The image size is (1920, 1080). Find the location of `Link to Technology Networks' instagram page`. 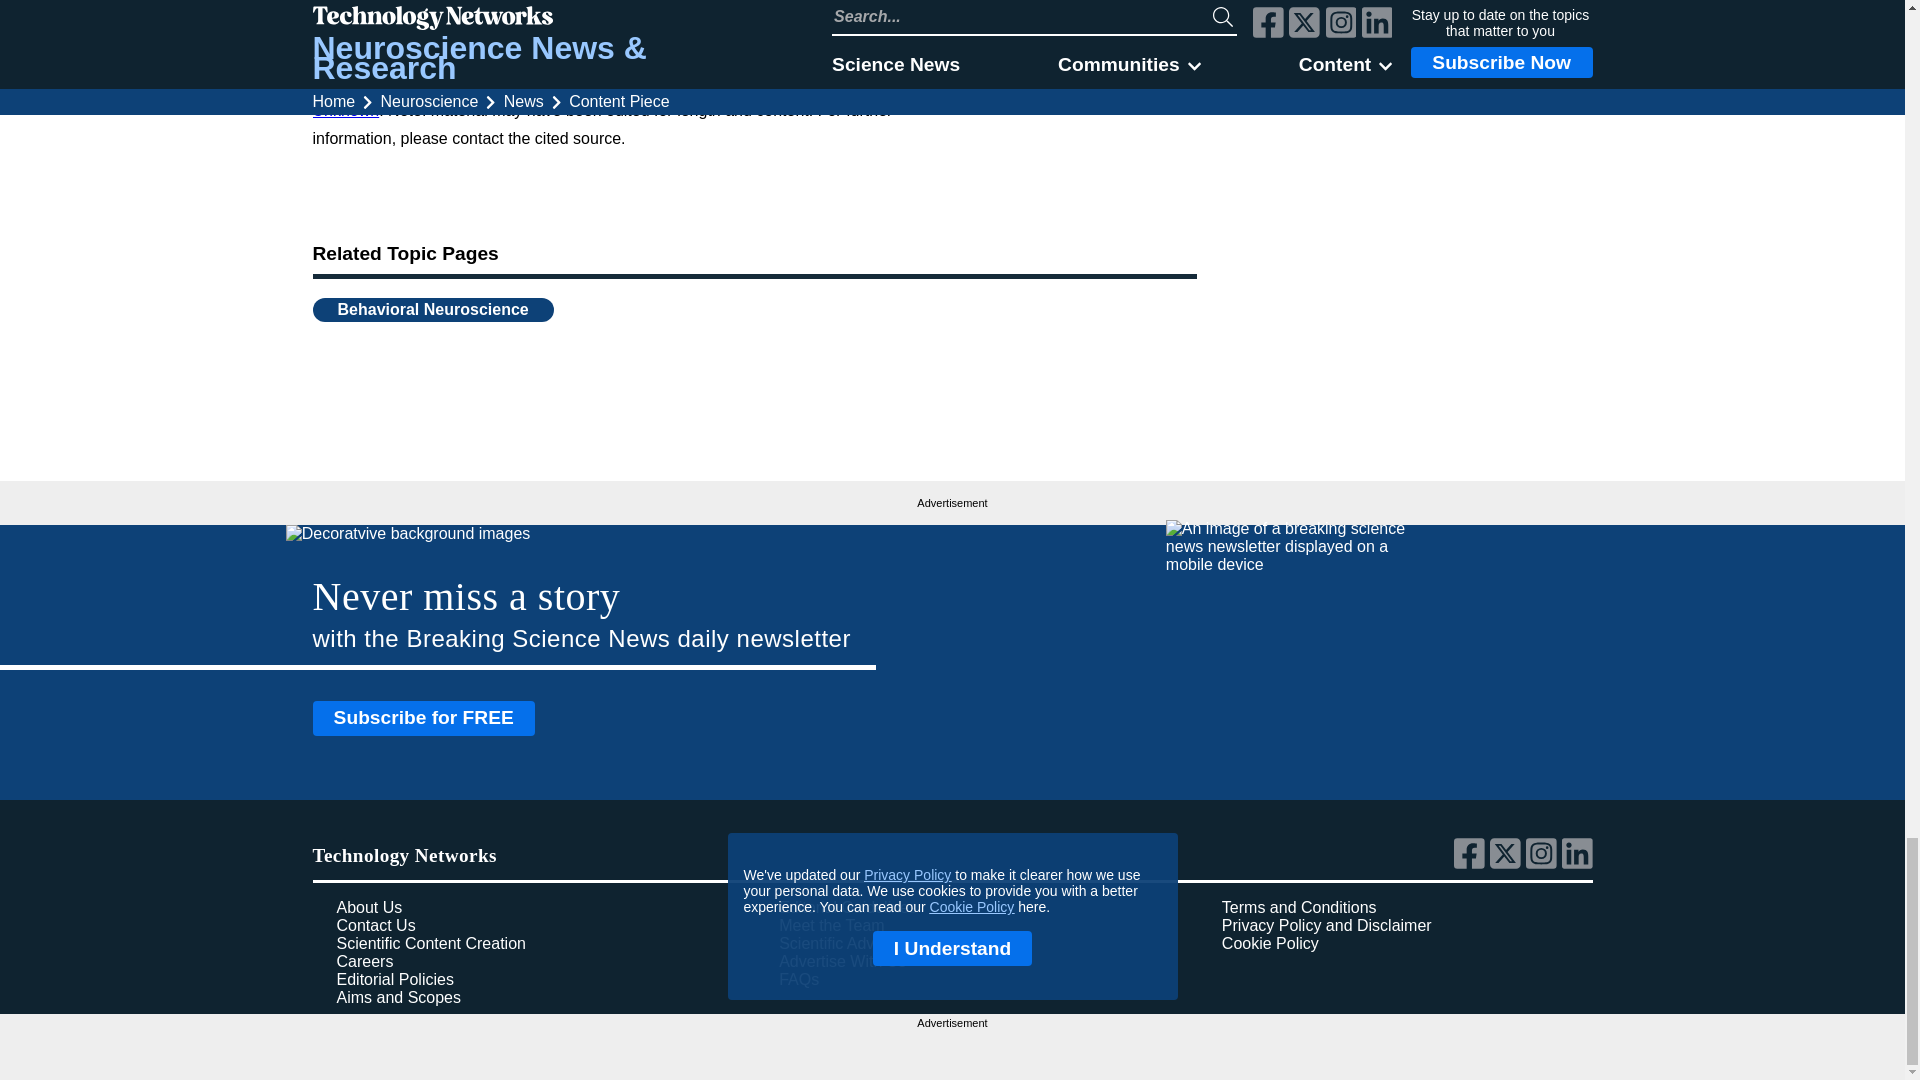

Link to Technology Networks' instagram page is located at coordinates (1544, 864).